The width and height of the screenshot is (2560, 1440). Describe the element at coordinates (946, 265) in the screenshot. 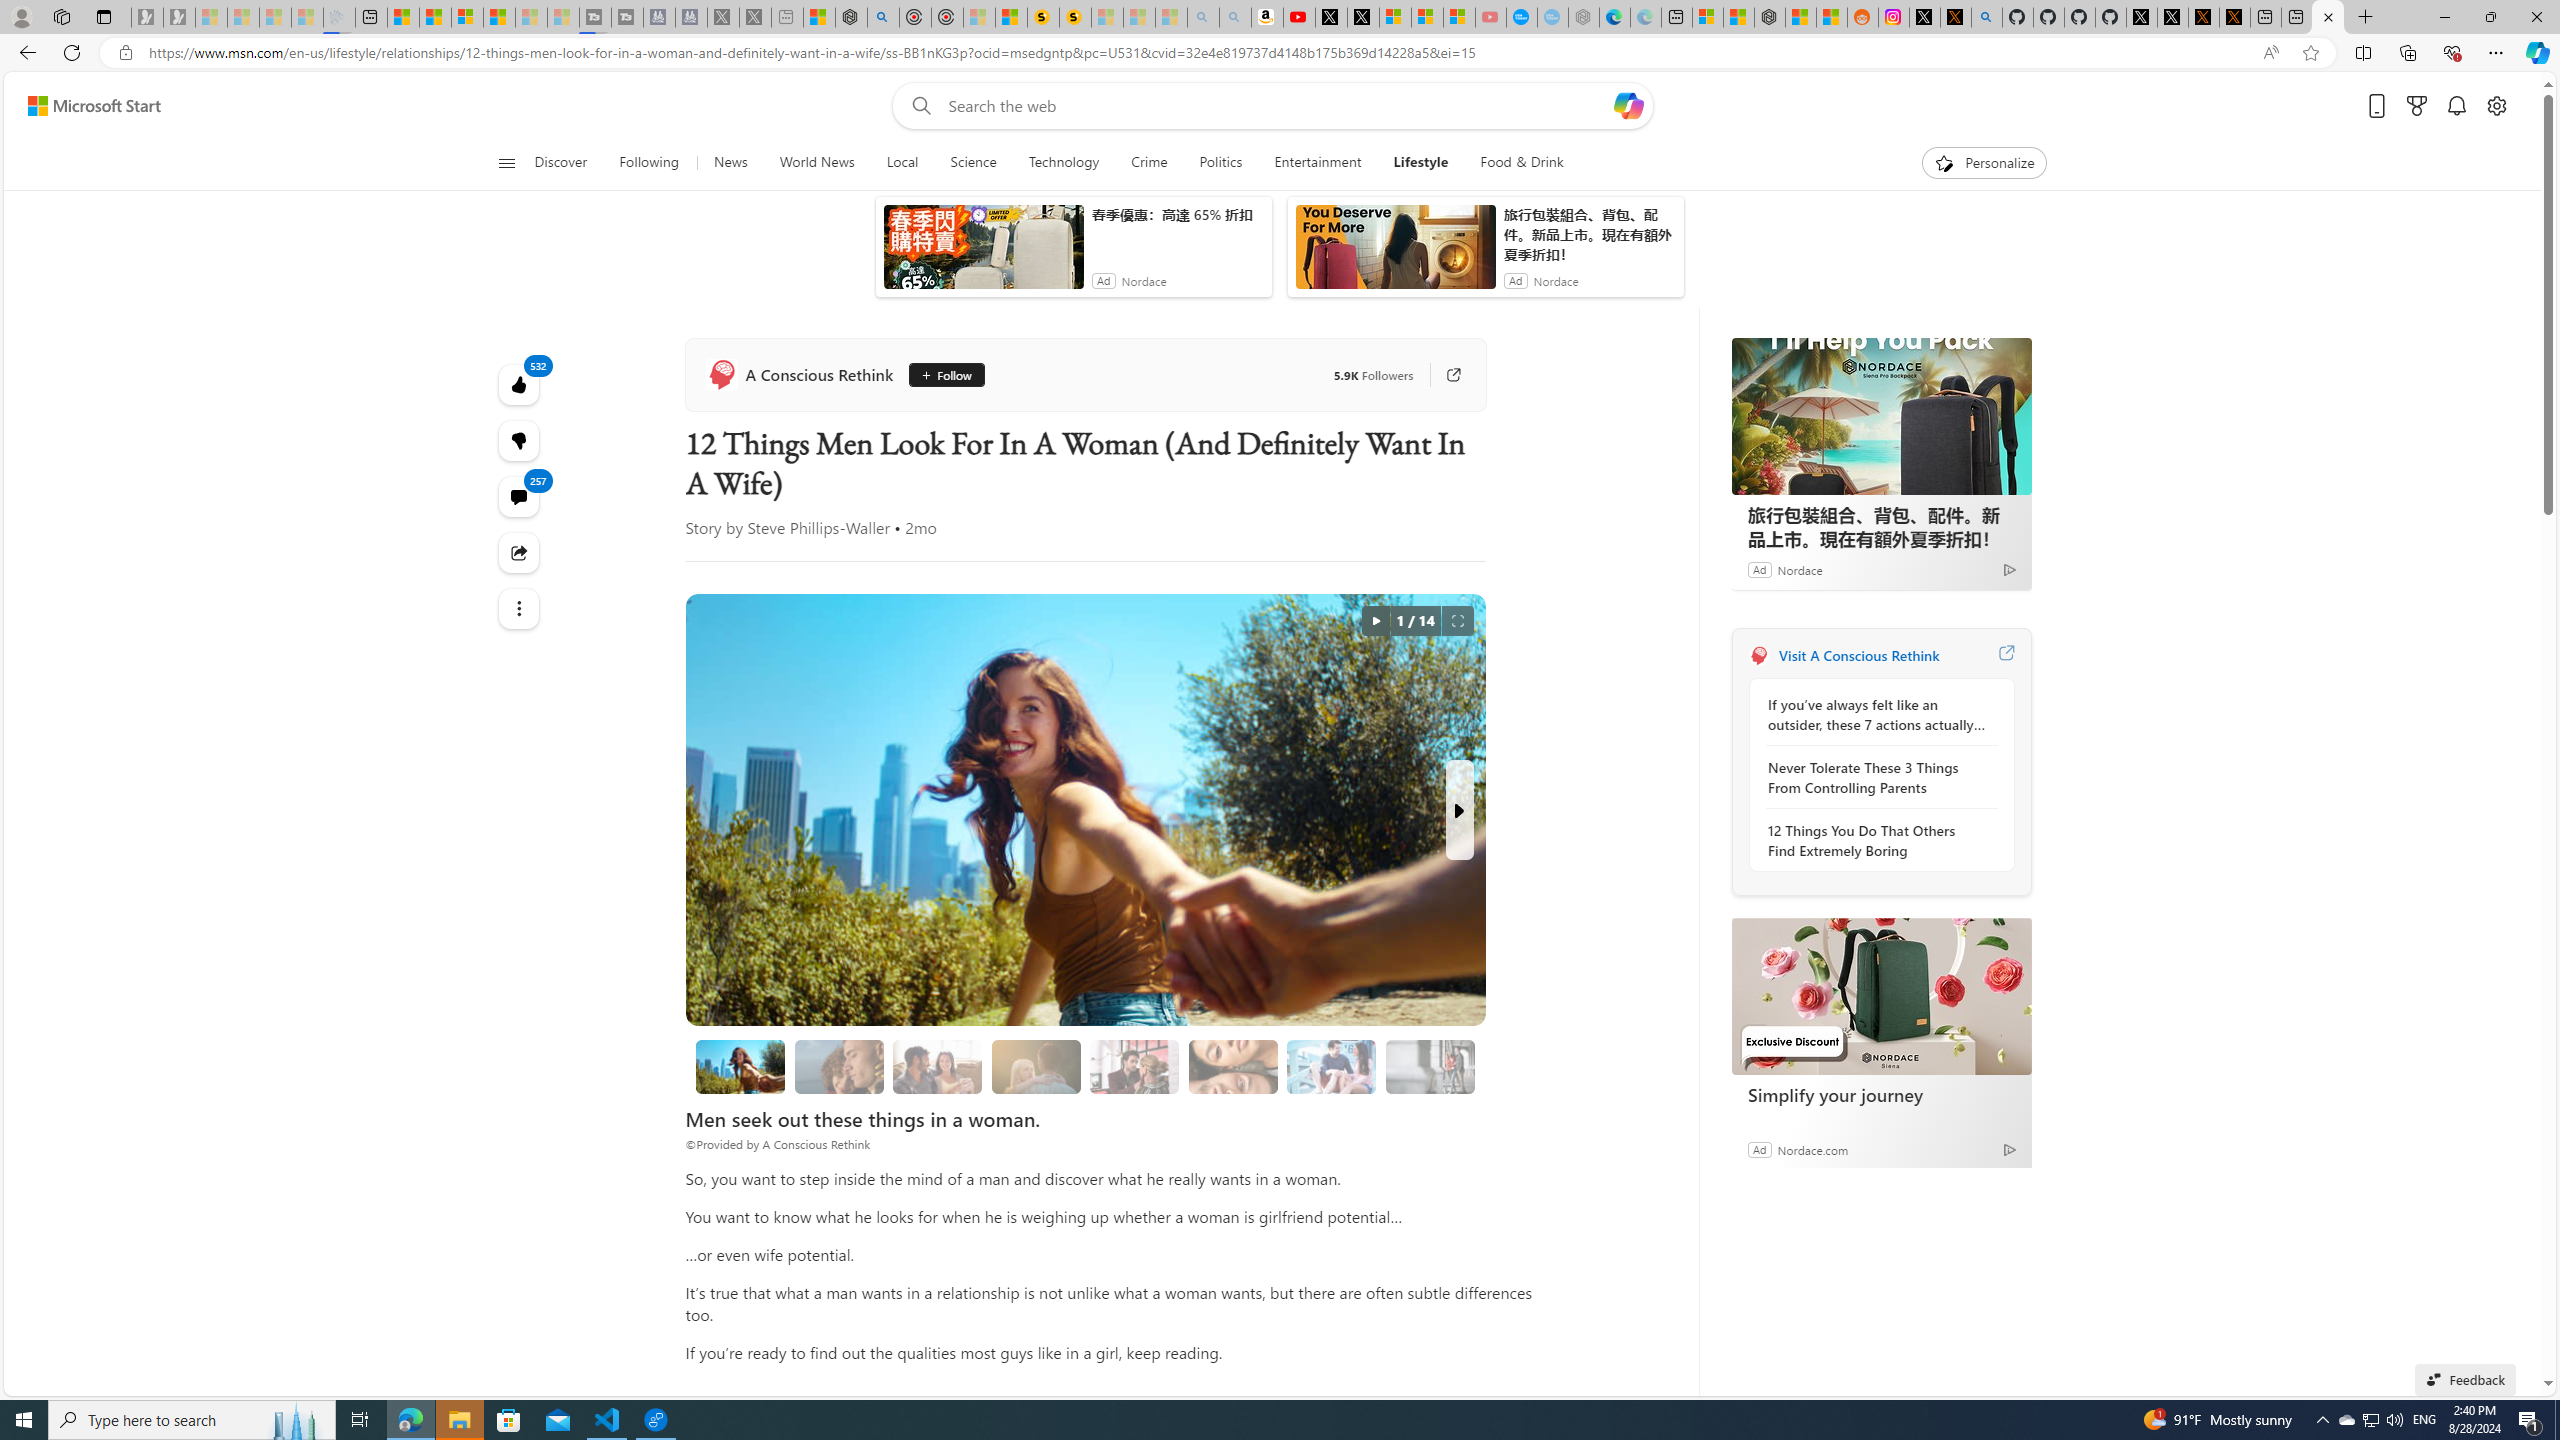

I see `Gaming` at that location.